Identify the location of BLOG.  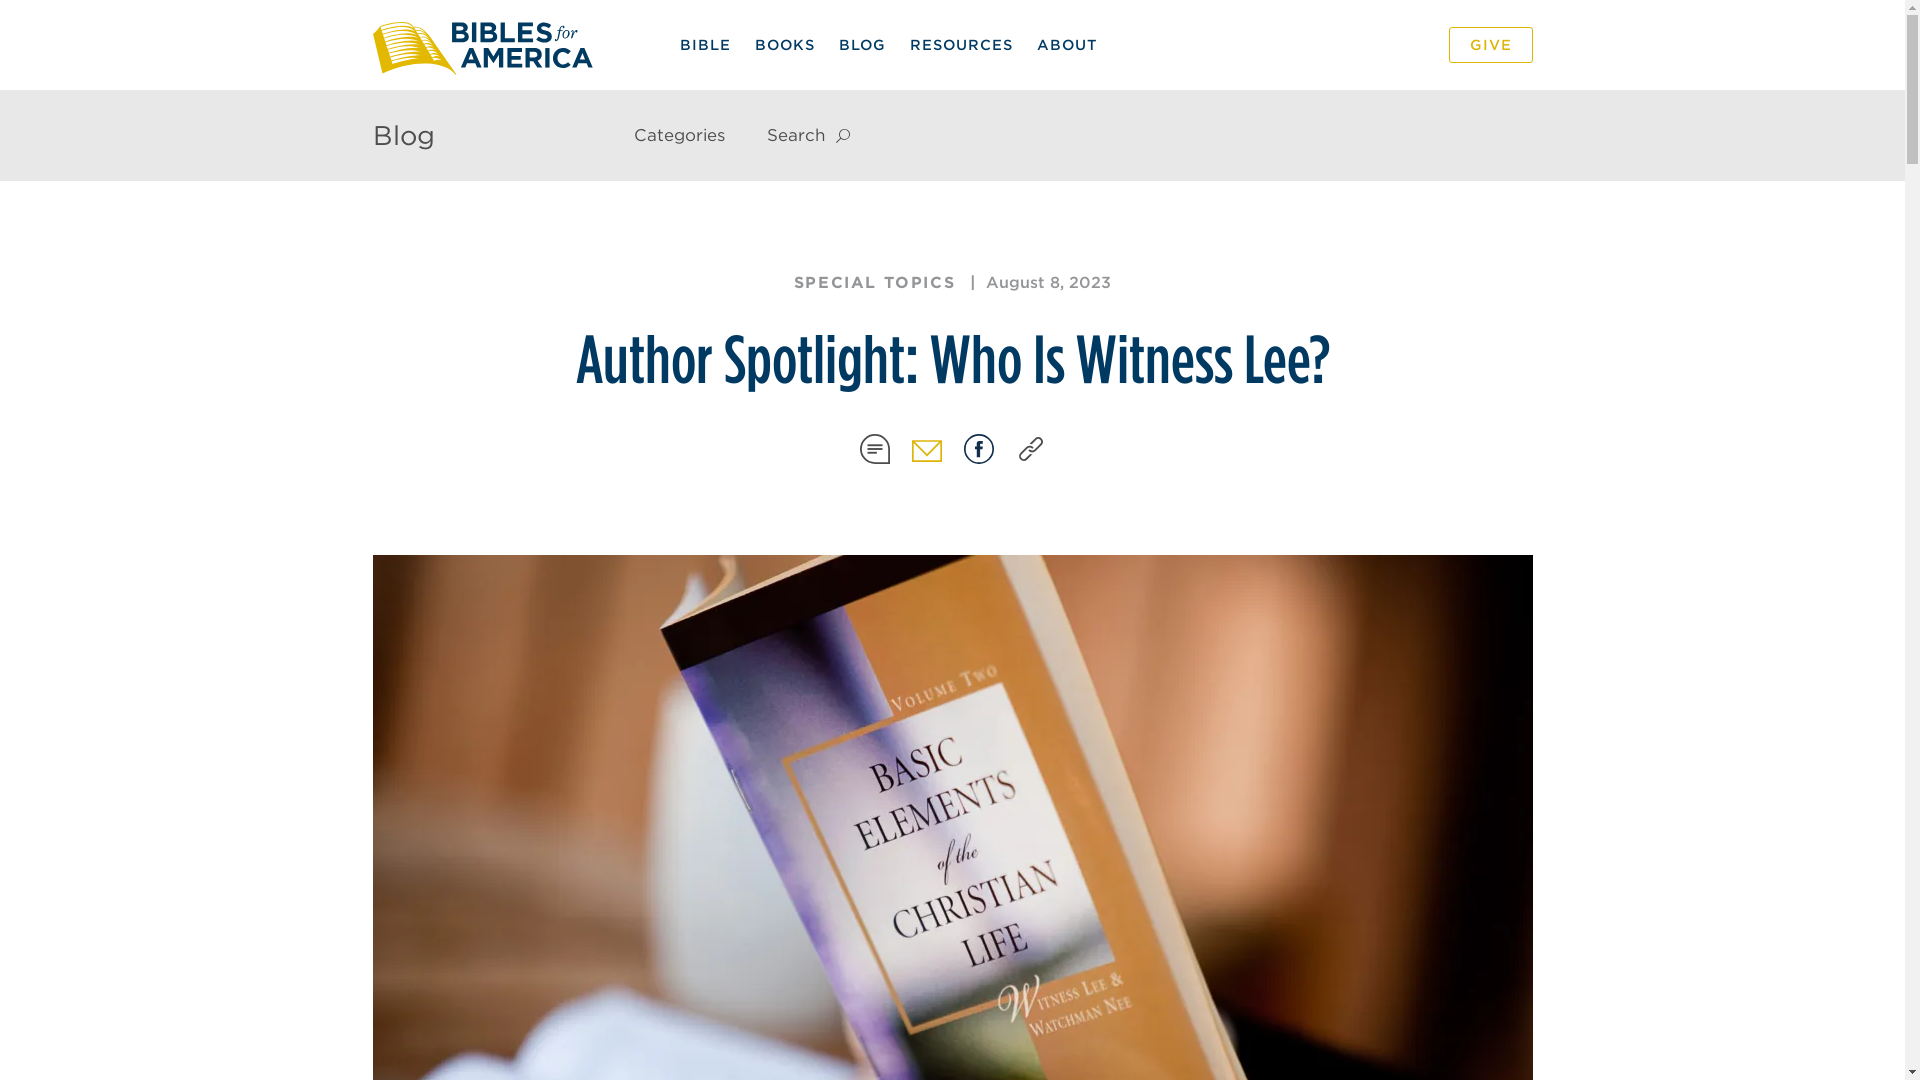
(860, 44).